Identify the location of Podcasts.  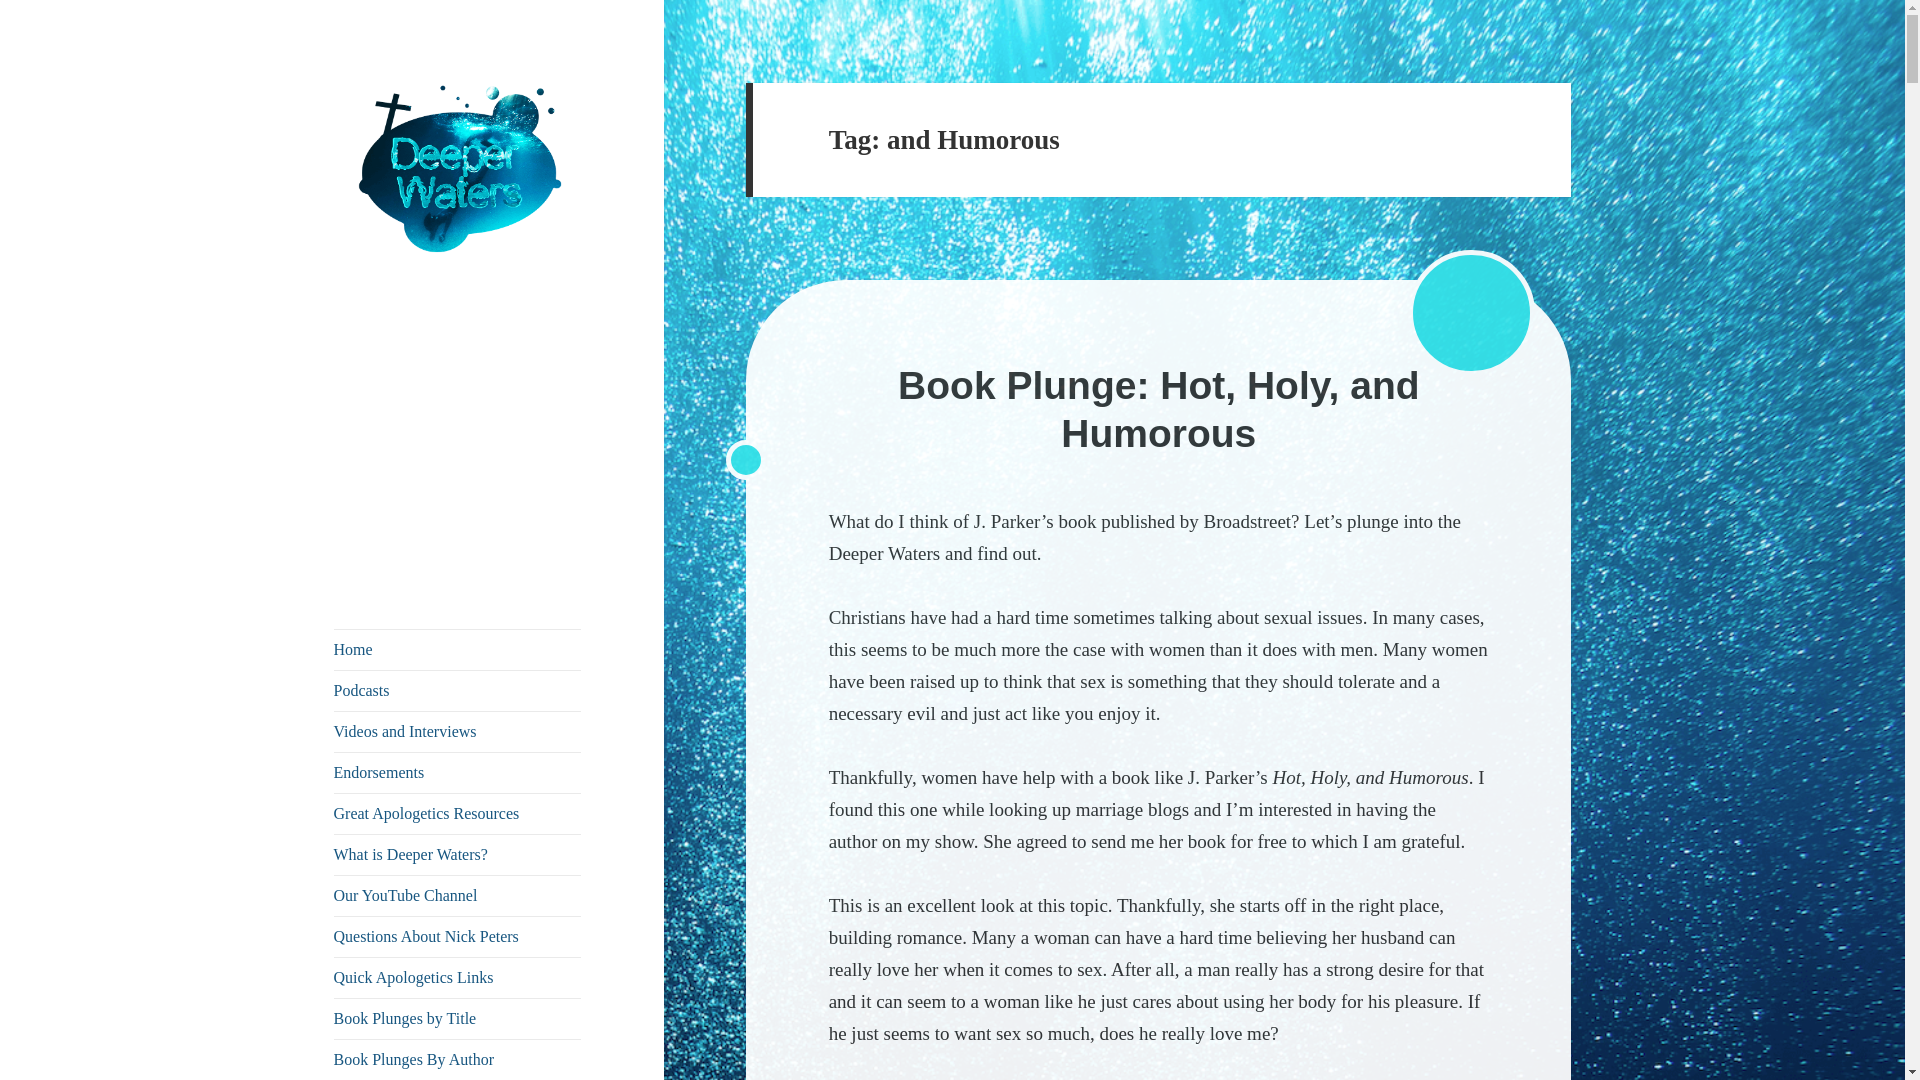
(458, 690).